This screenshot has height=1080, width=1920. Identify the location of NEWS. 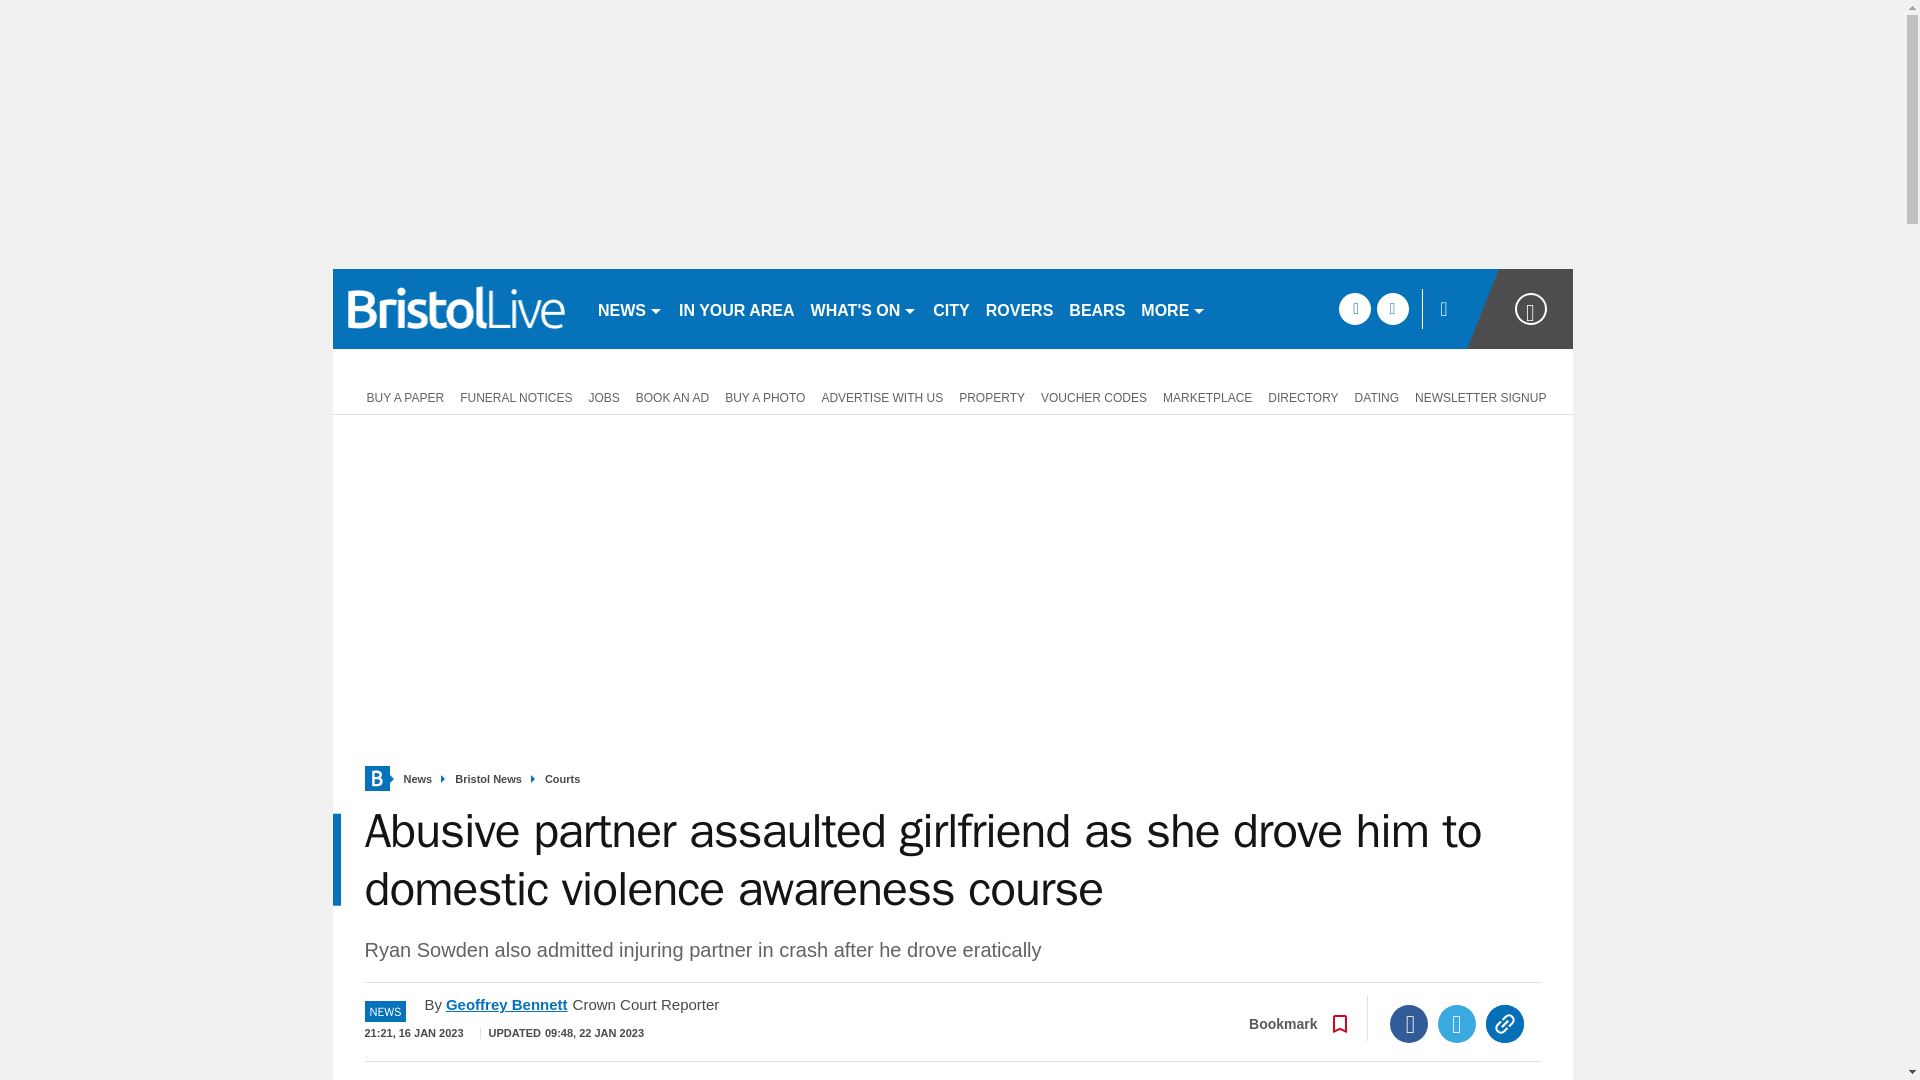
(630, 308).